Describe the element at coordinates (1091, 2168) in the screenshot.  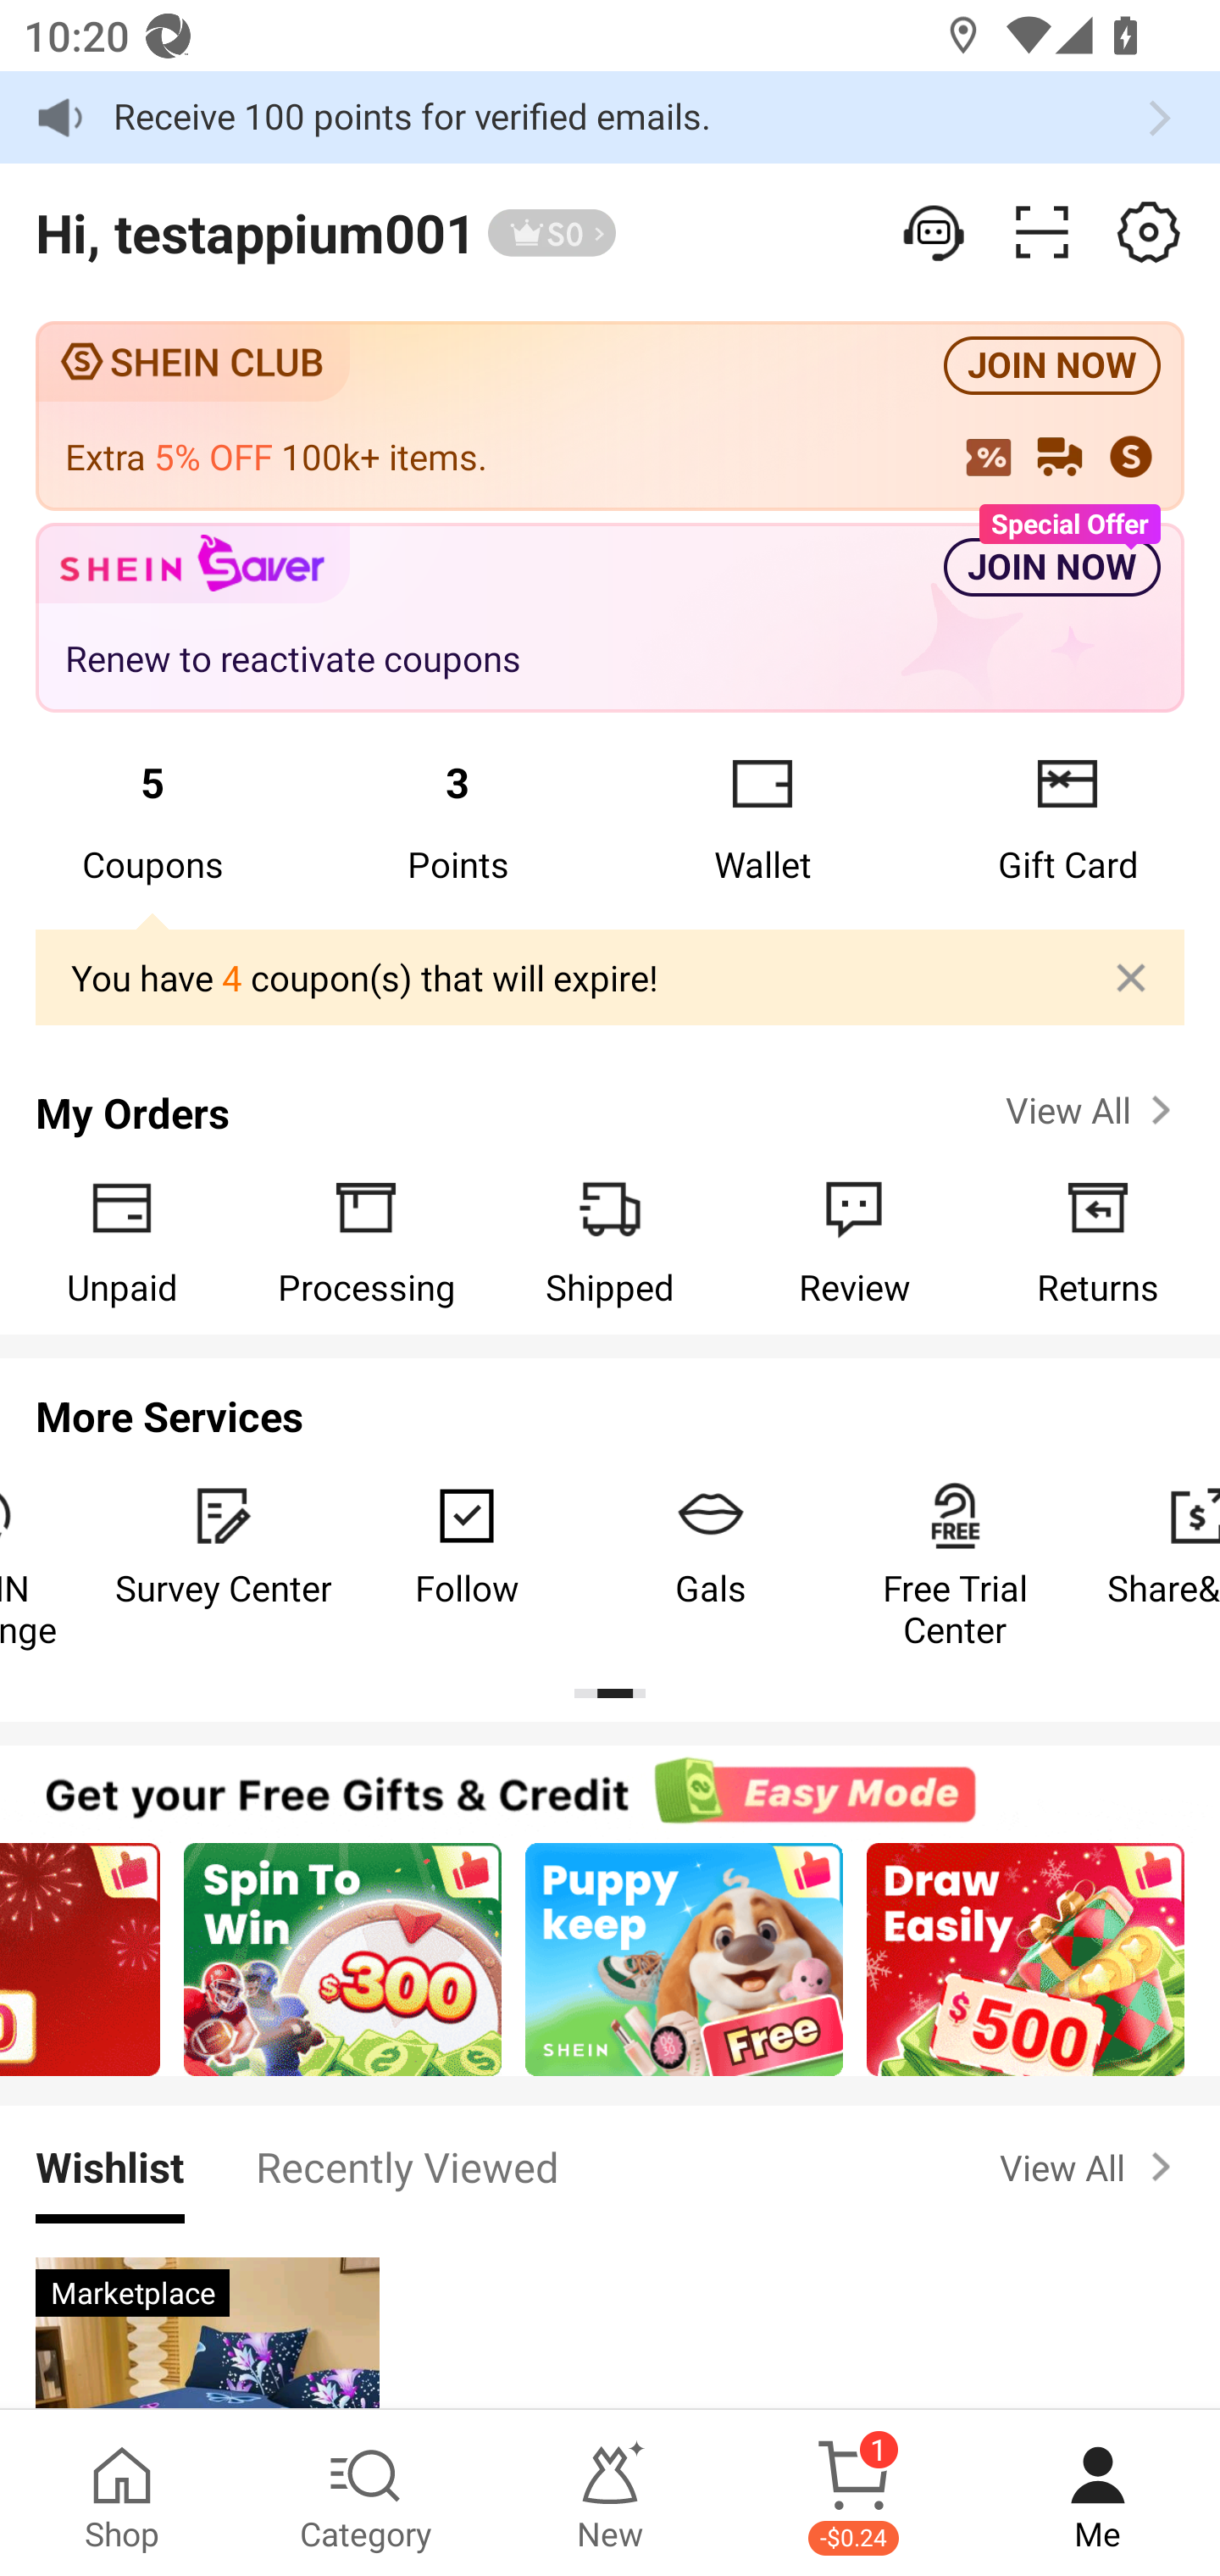
I see `View All` at that location.